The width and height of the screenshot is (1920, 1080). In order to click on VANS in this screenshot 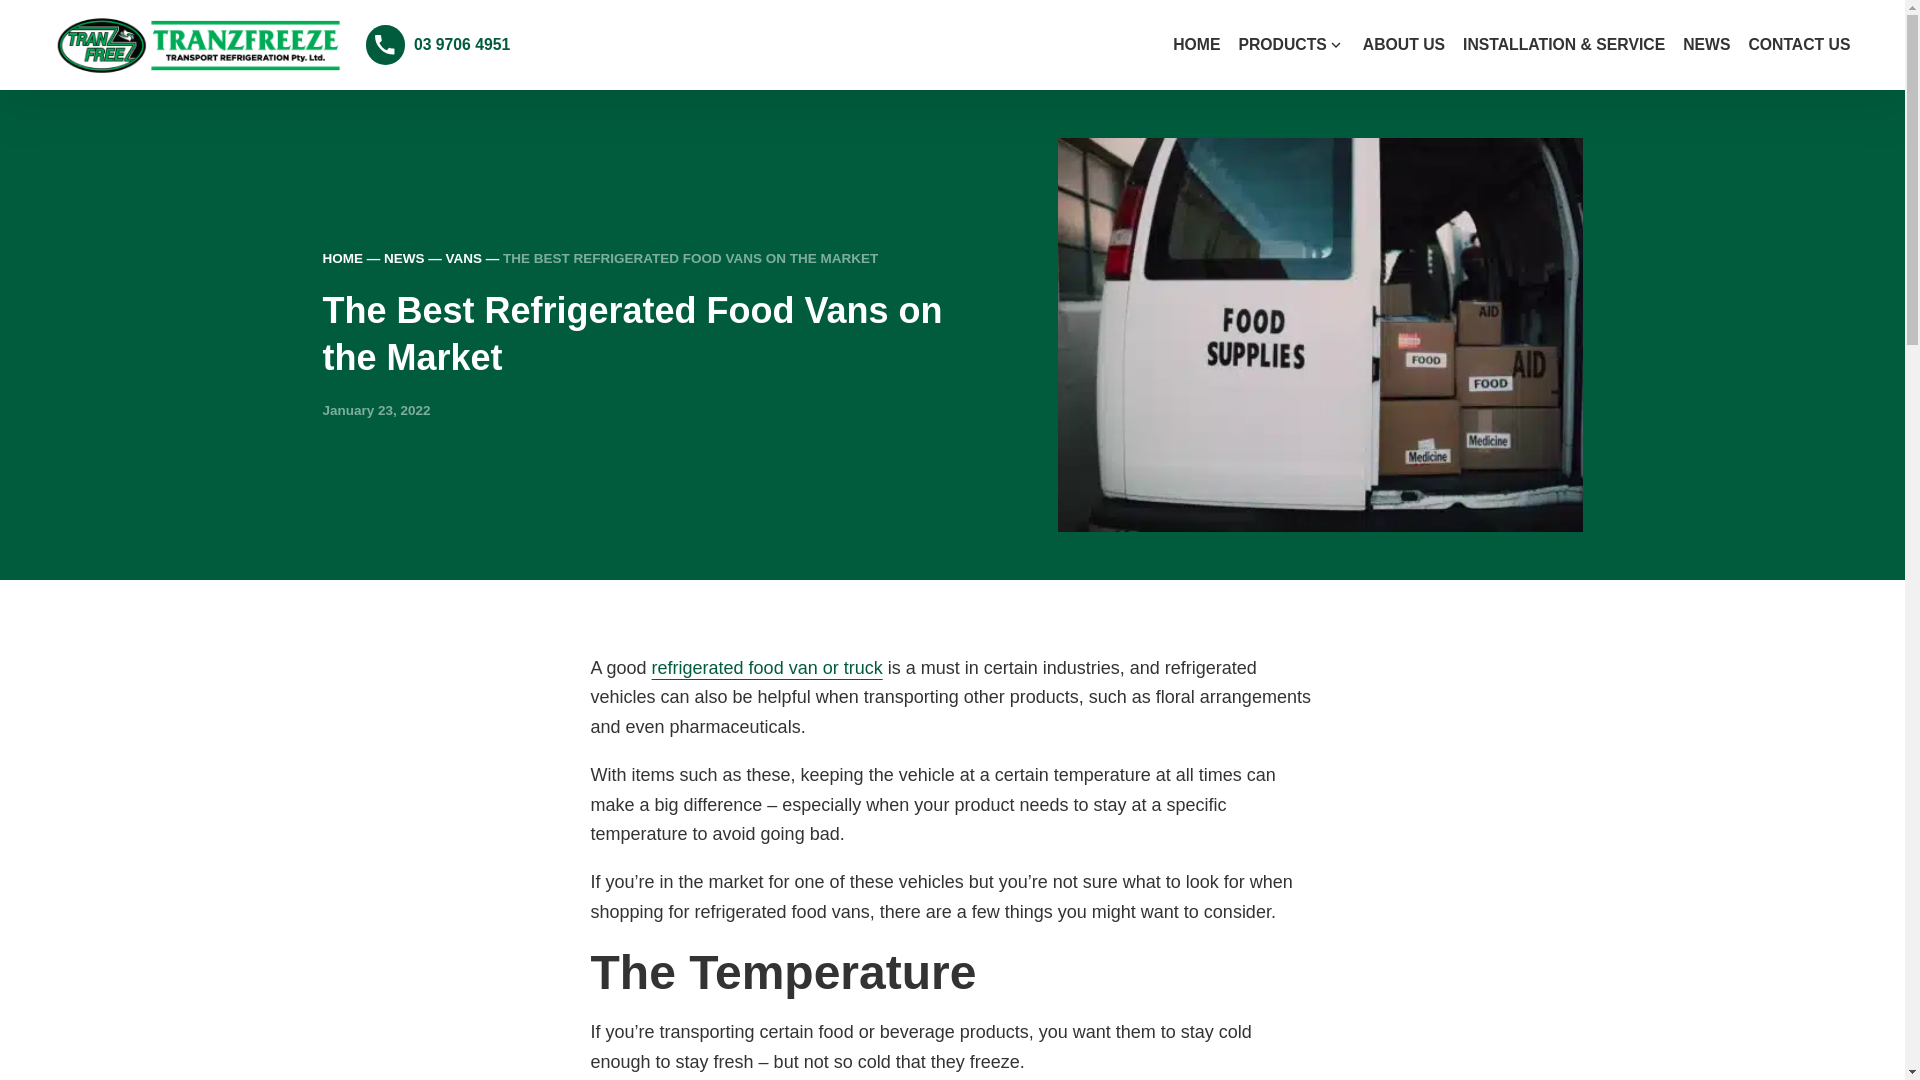, I will do `click(464, 258)`.